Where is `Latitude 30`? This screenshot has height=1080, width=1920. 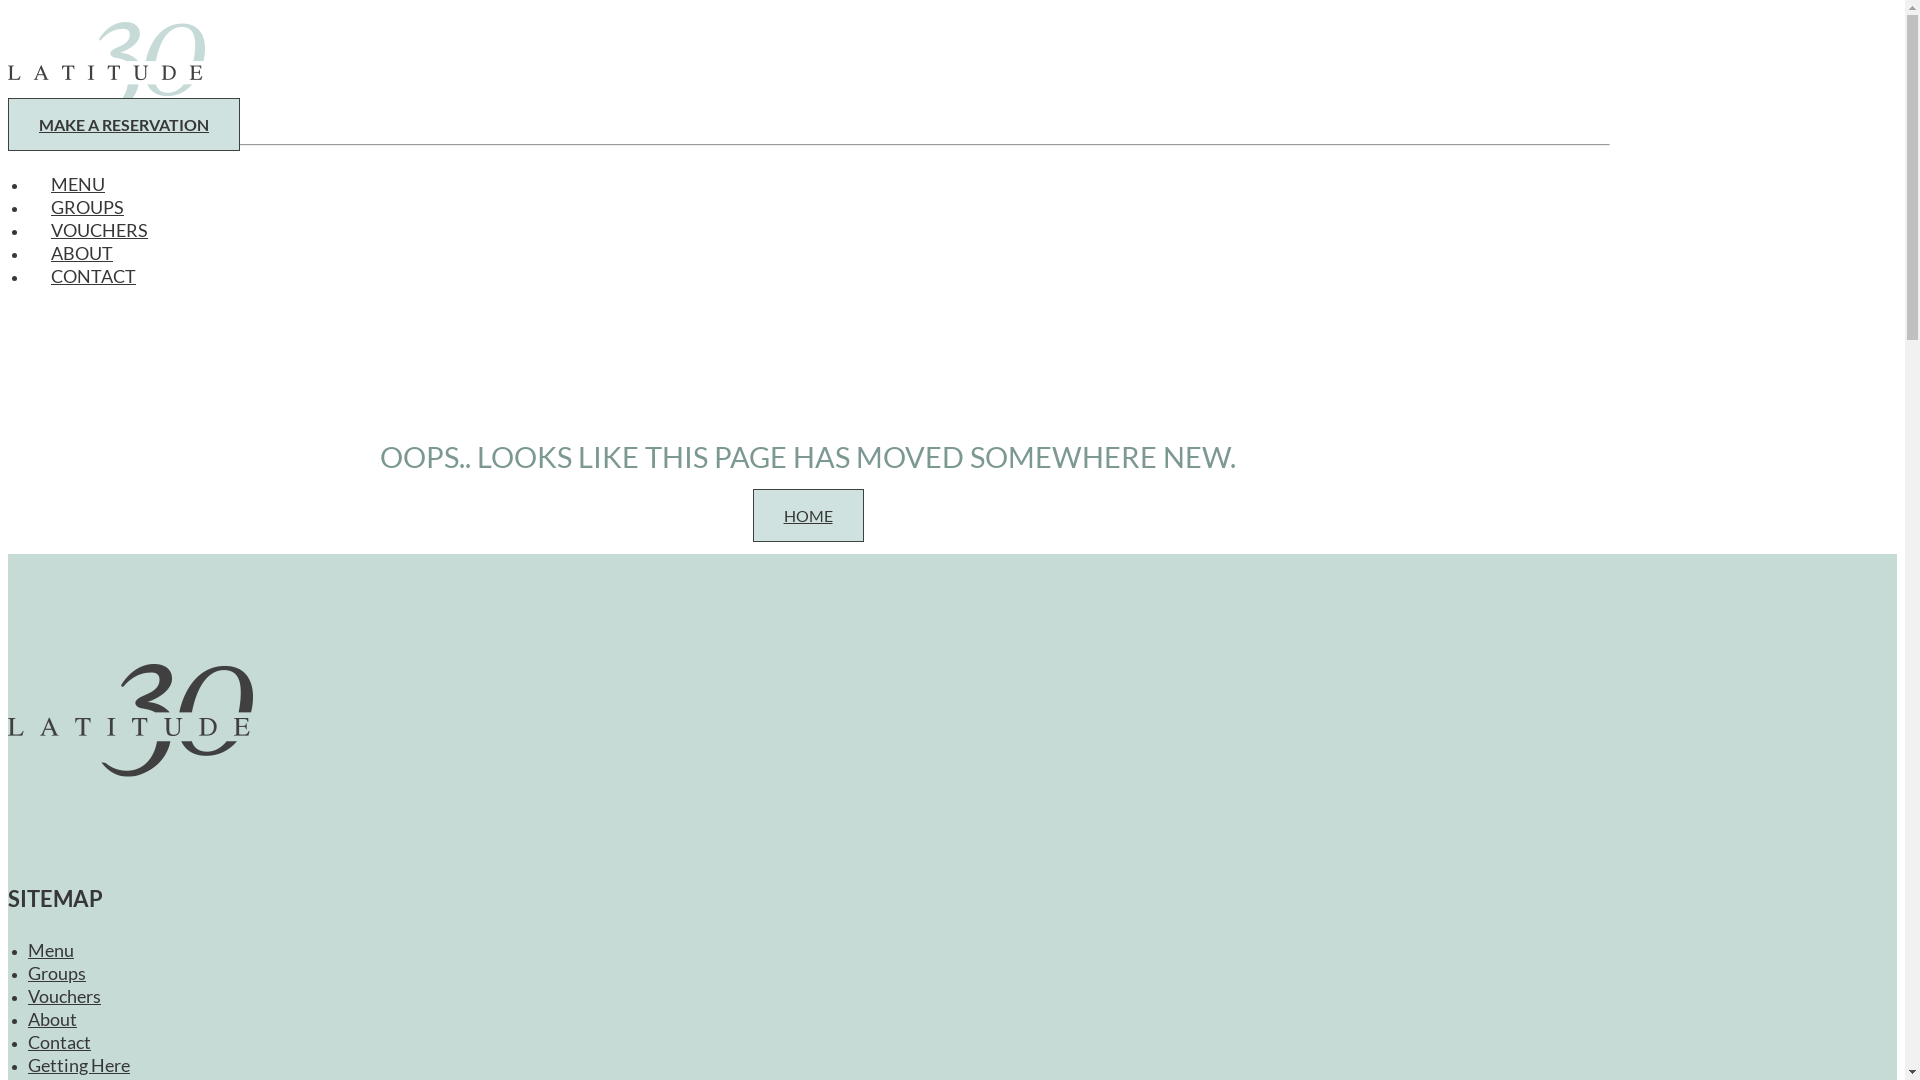
Latitude 30 is located at coordinates (808, 760).